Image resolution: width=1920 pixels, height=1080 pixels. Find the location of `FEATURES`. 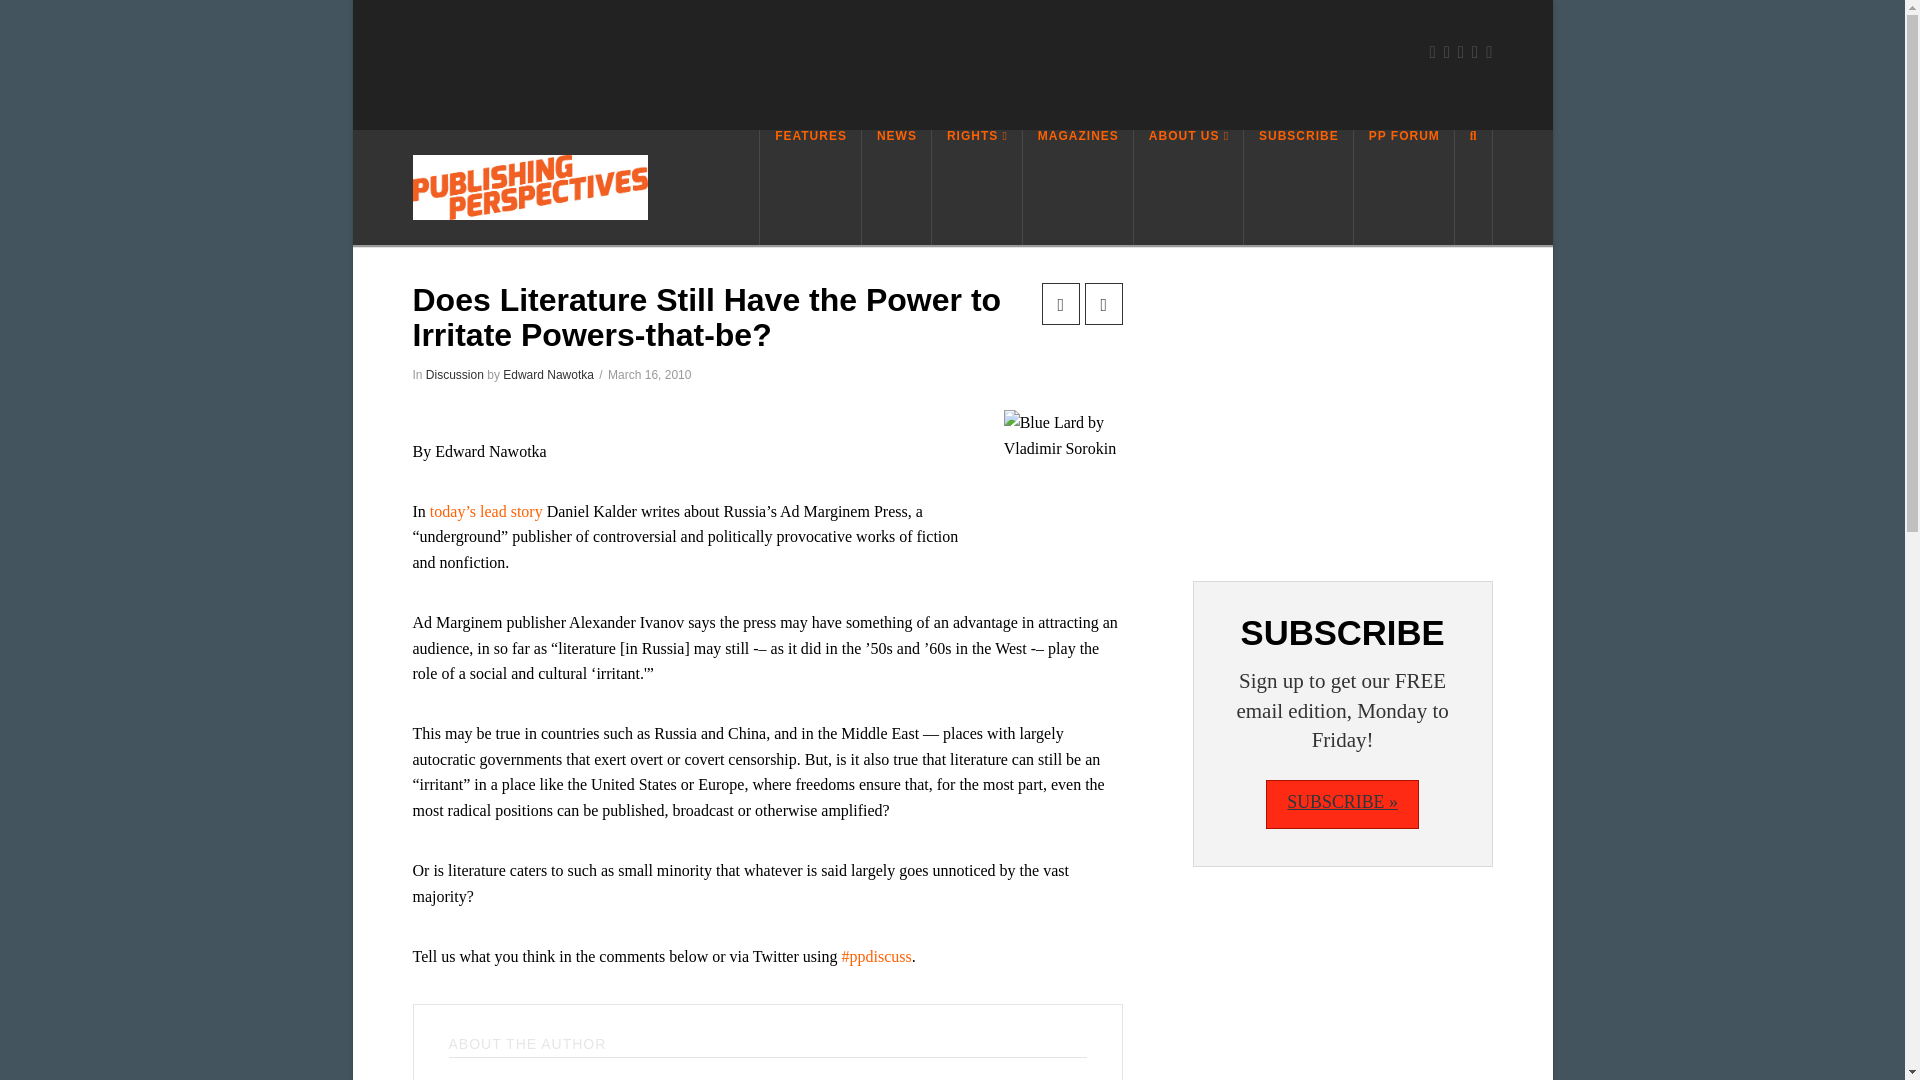

FEATURES is located at coordinates (810, 187).